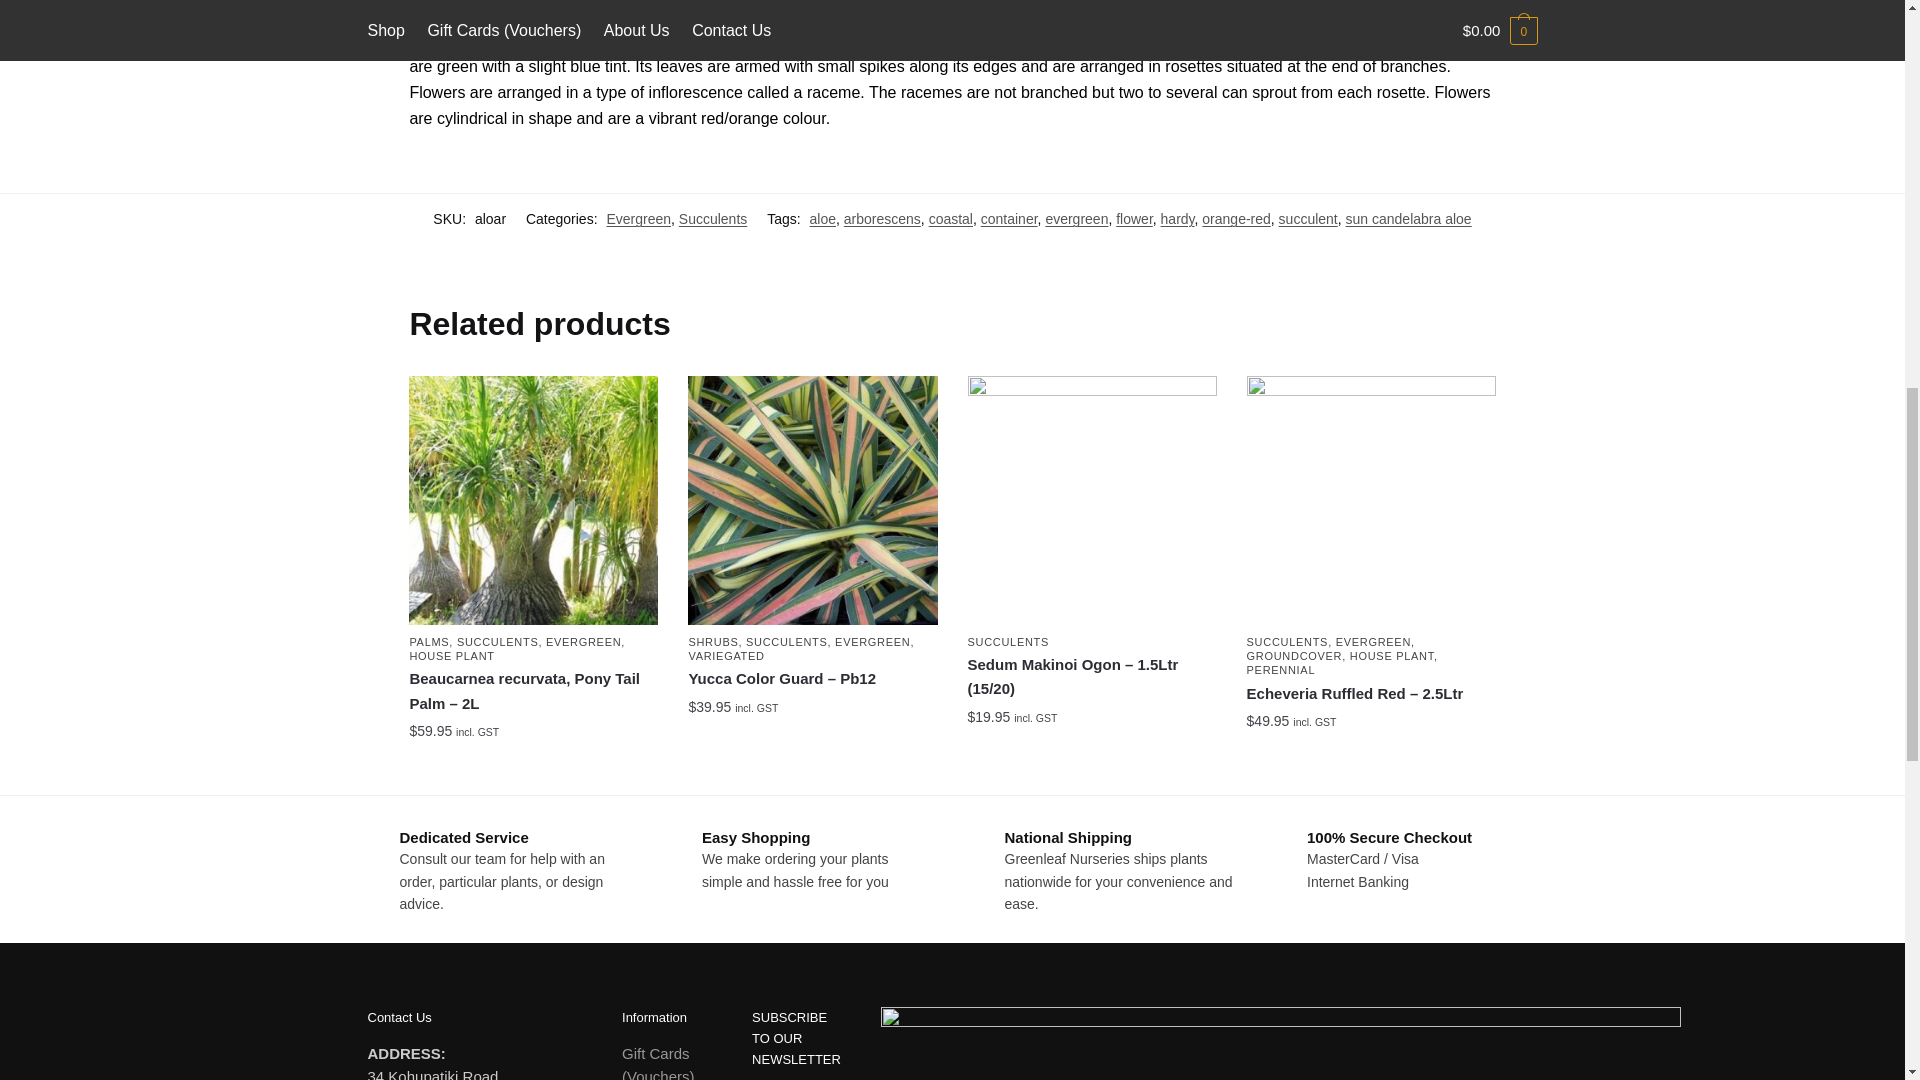 This screenshot has height=1080, width=1920. I want to click on coastal, so click(951, 218).